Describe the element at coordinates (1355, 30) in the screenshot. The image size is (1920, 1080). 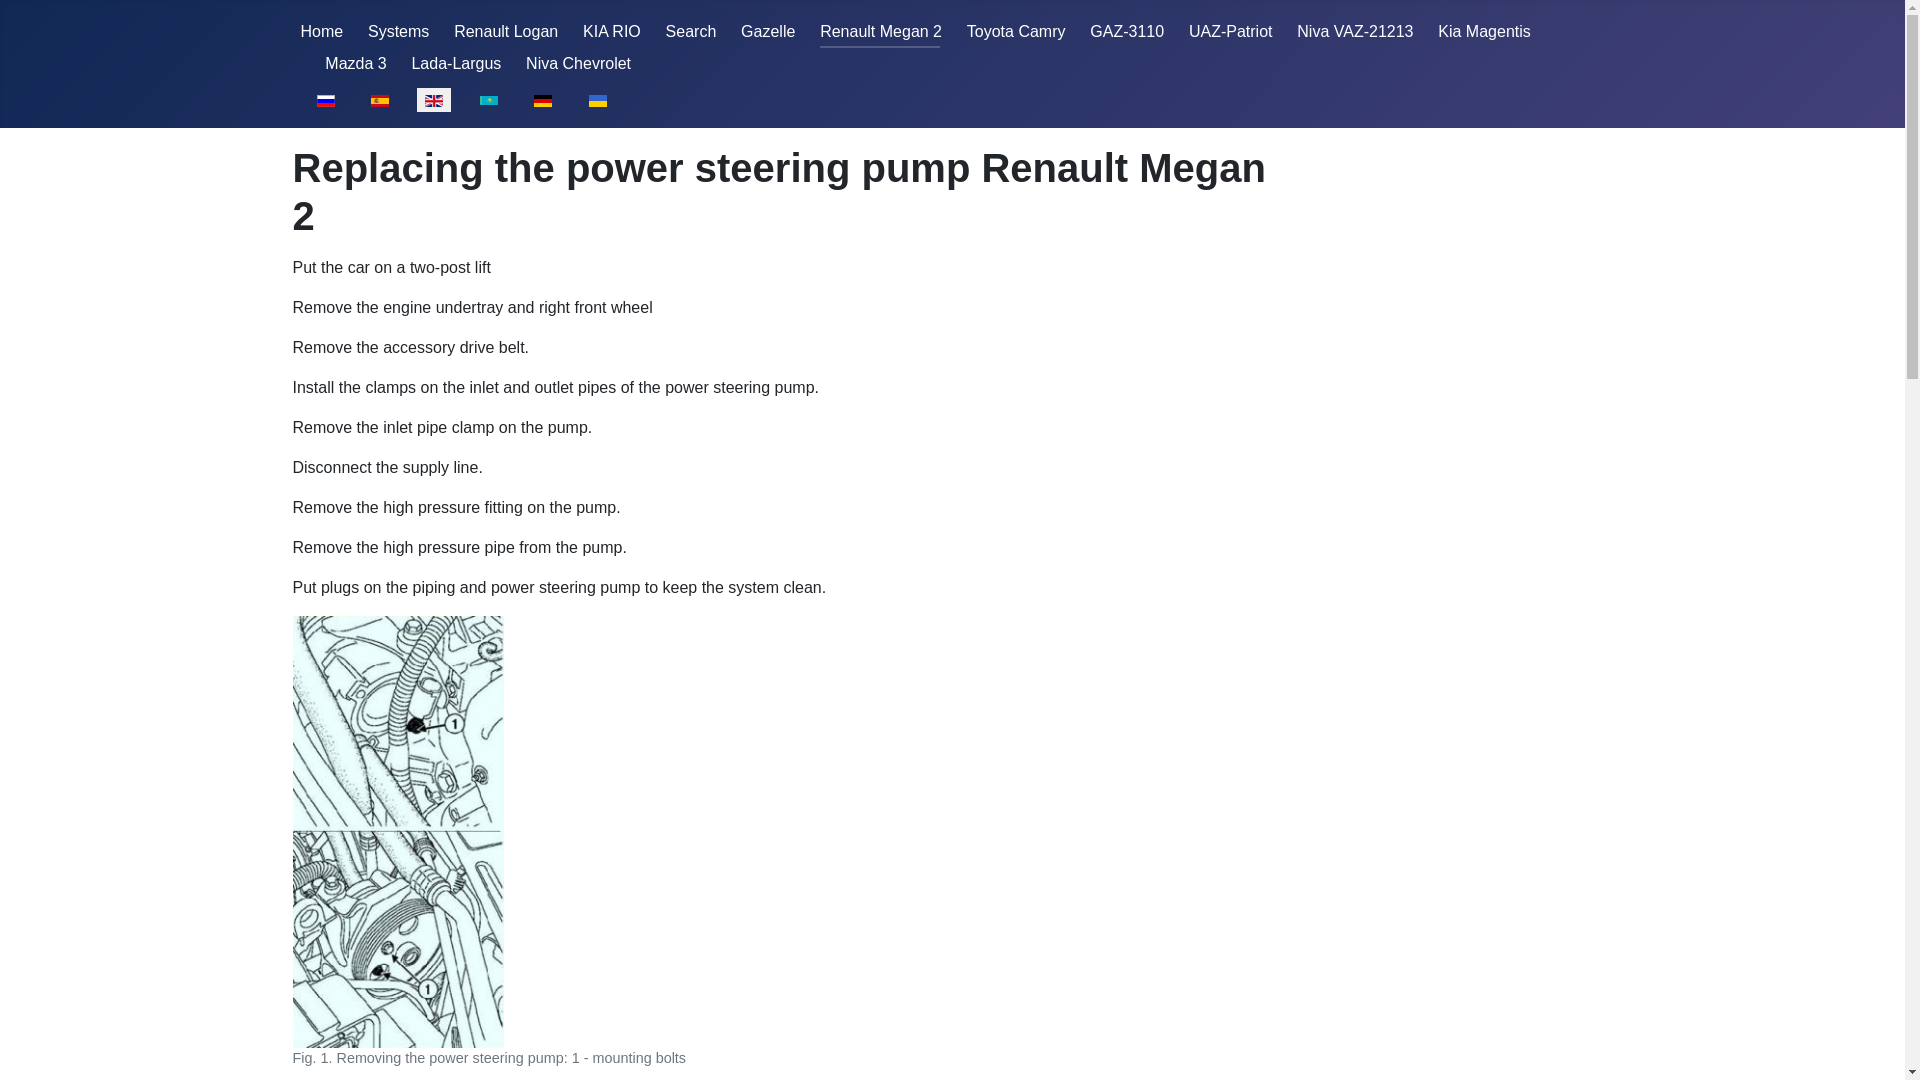
I see `Niva VAZ-21213` at that location.